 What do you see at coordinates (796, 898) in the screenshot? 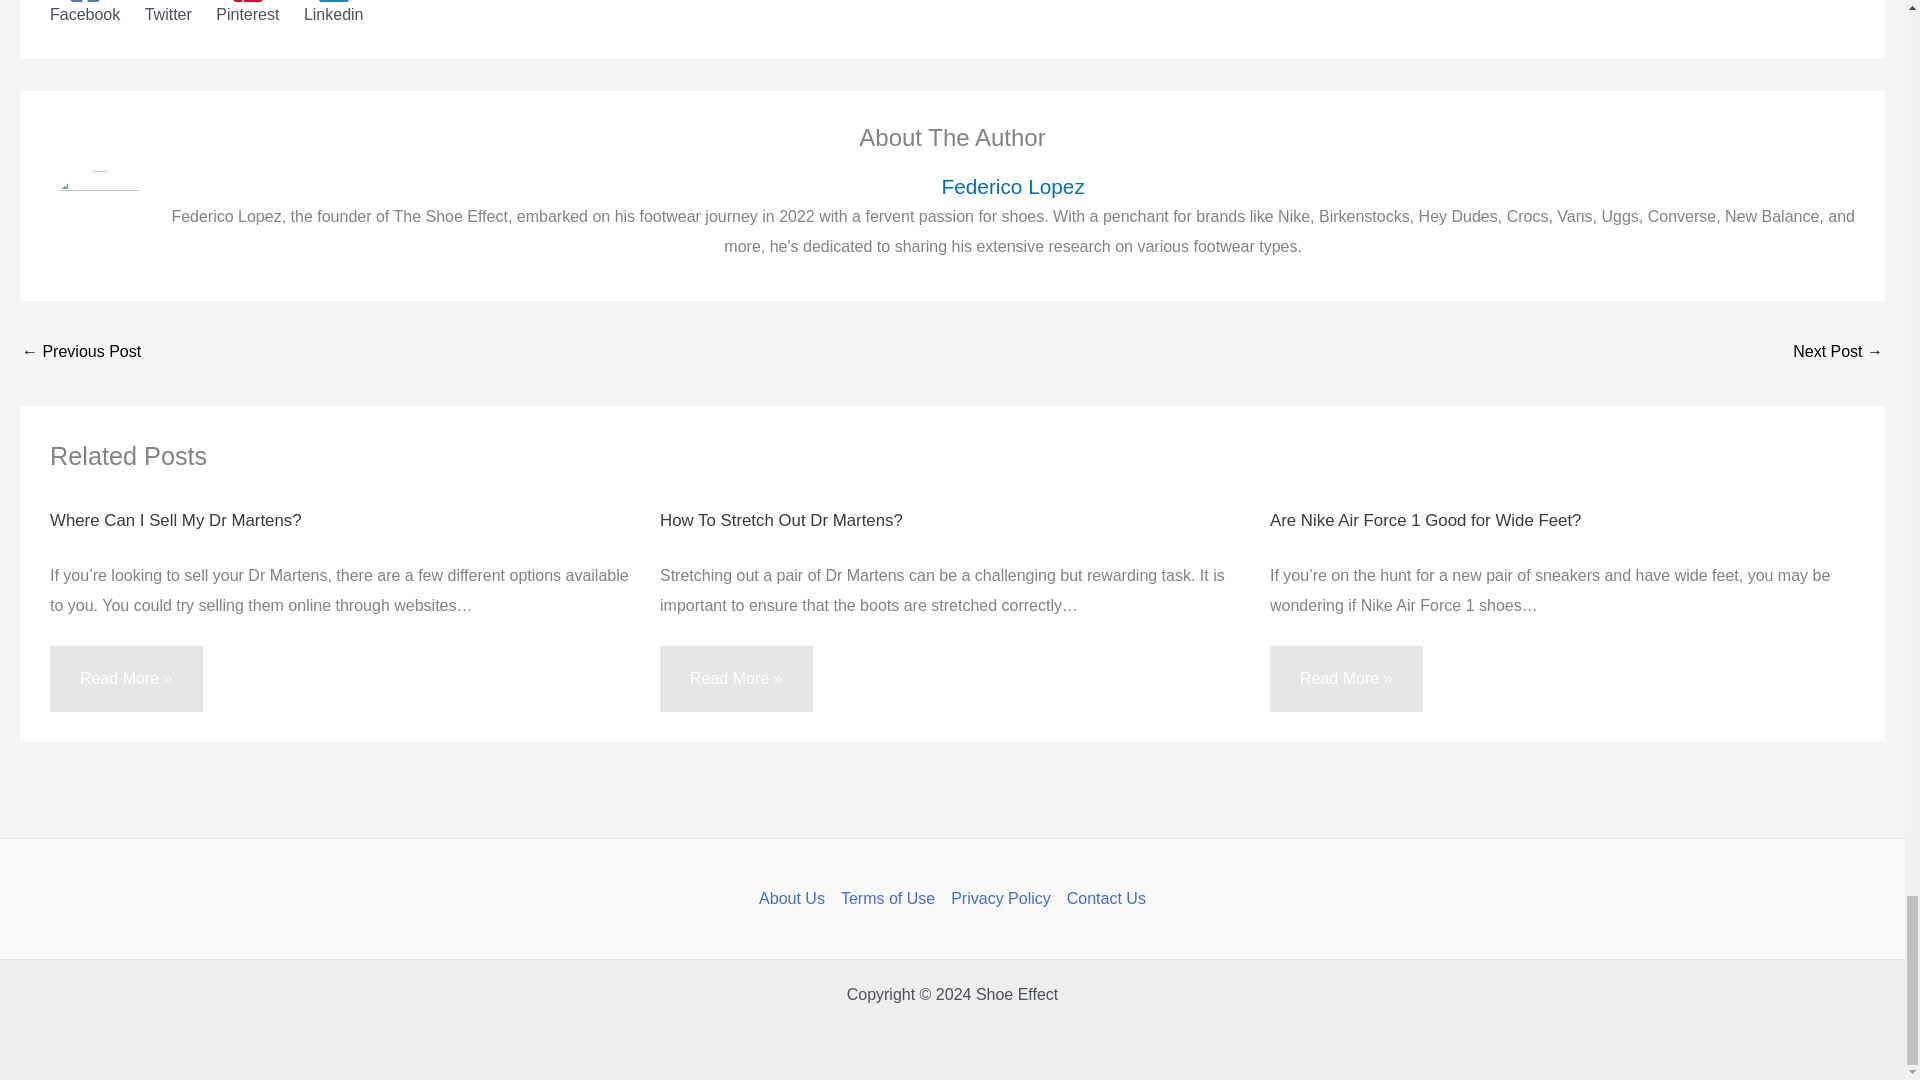
I see `About Us` at bounding box center [796, 898].